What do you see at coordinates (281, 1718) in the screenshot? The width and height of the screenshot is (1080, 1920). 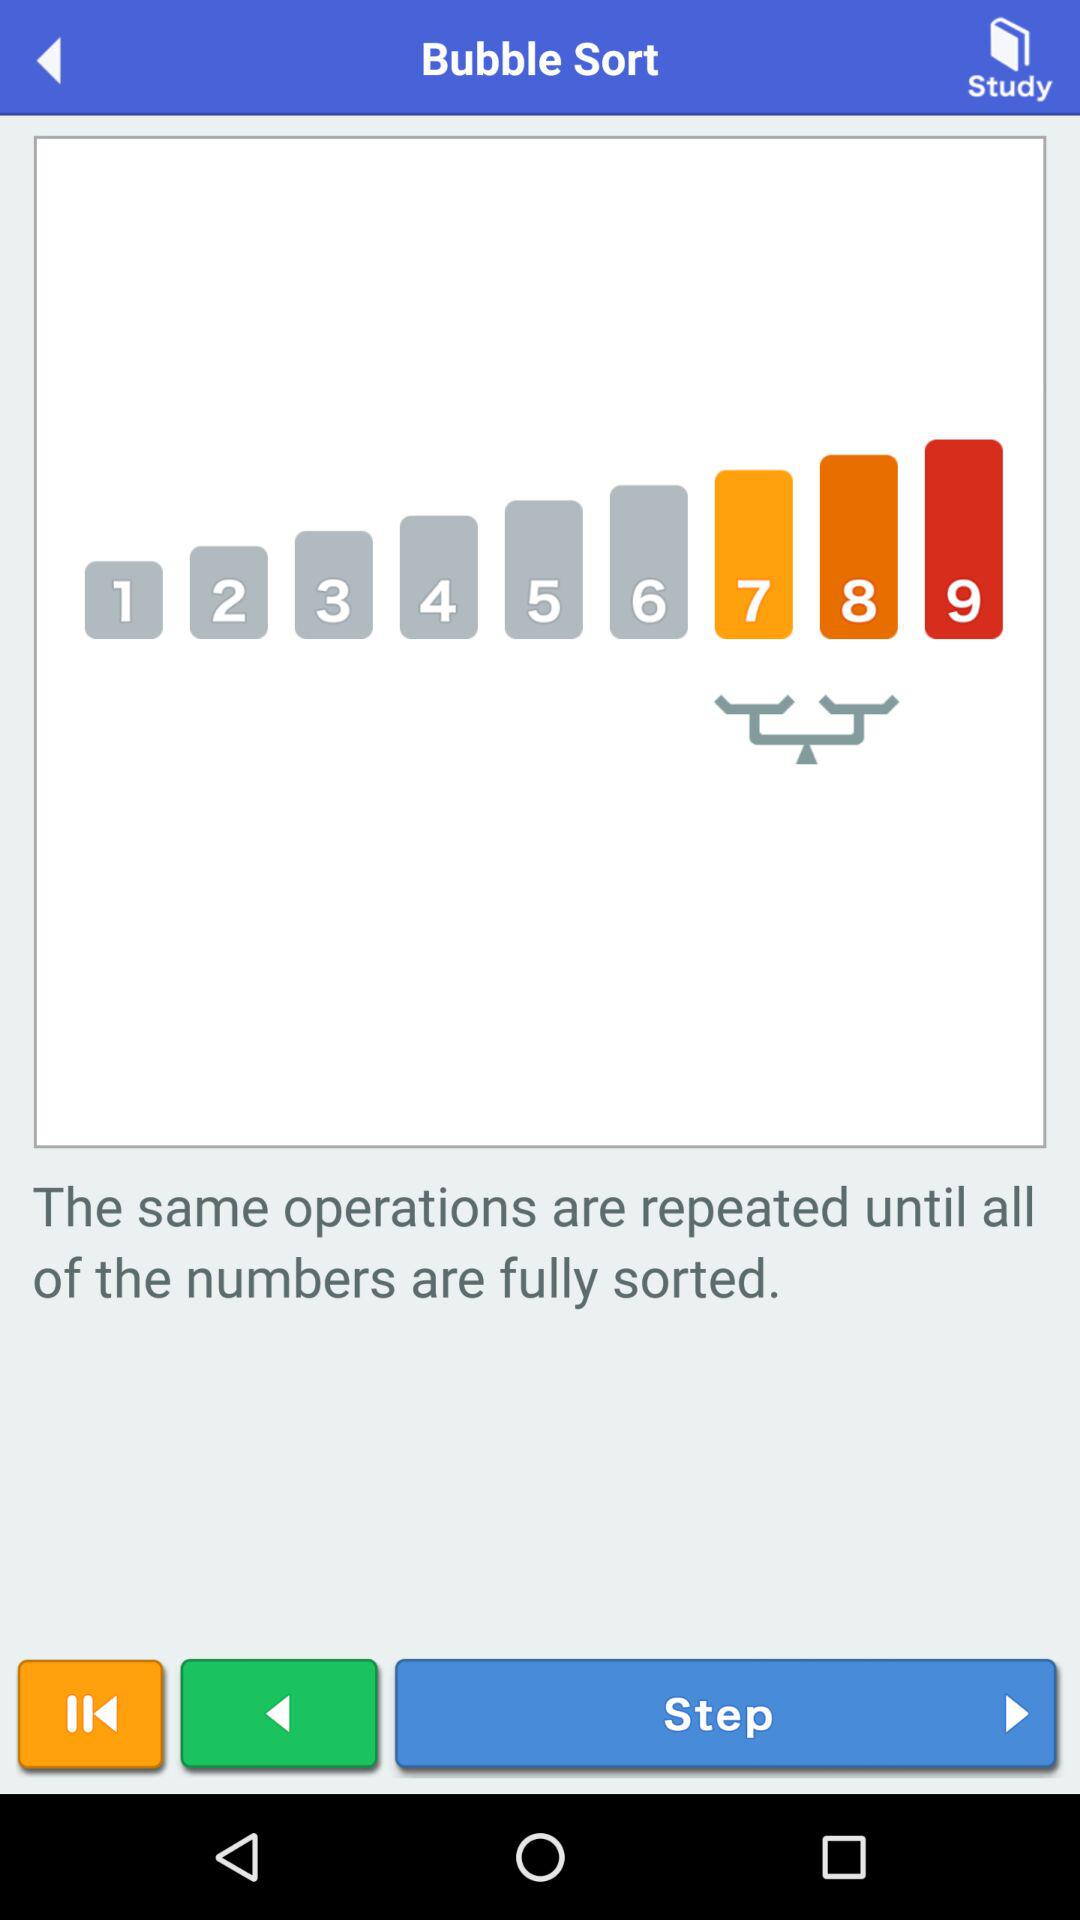 I see `play` at bounding box center [281, 1718].